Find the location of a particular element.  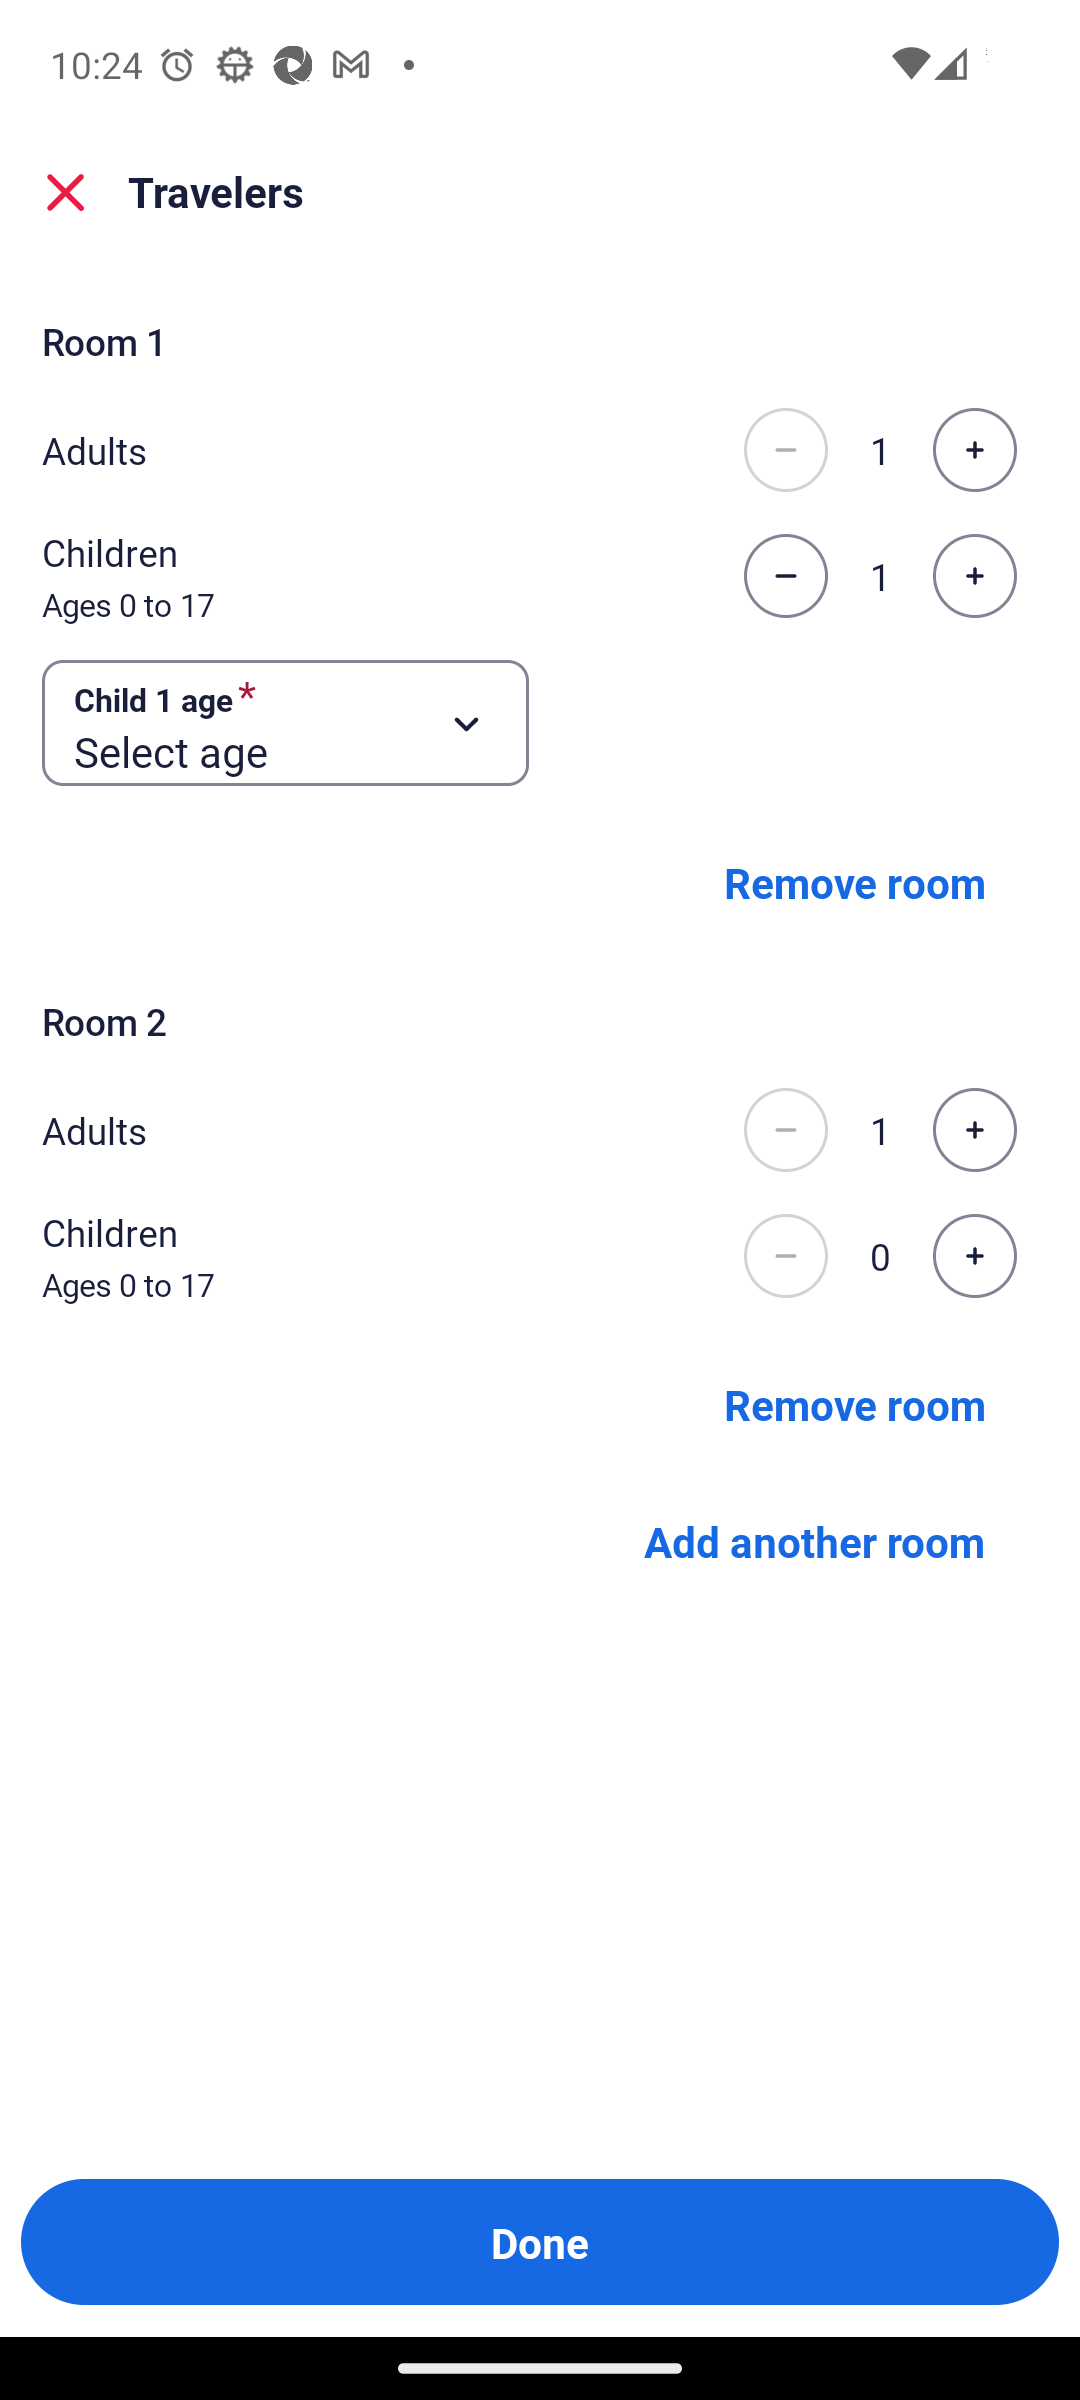

Increase the number of children is located at coordinates (974, 576).